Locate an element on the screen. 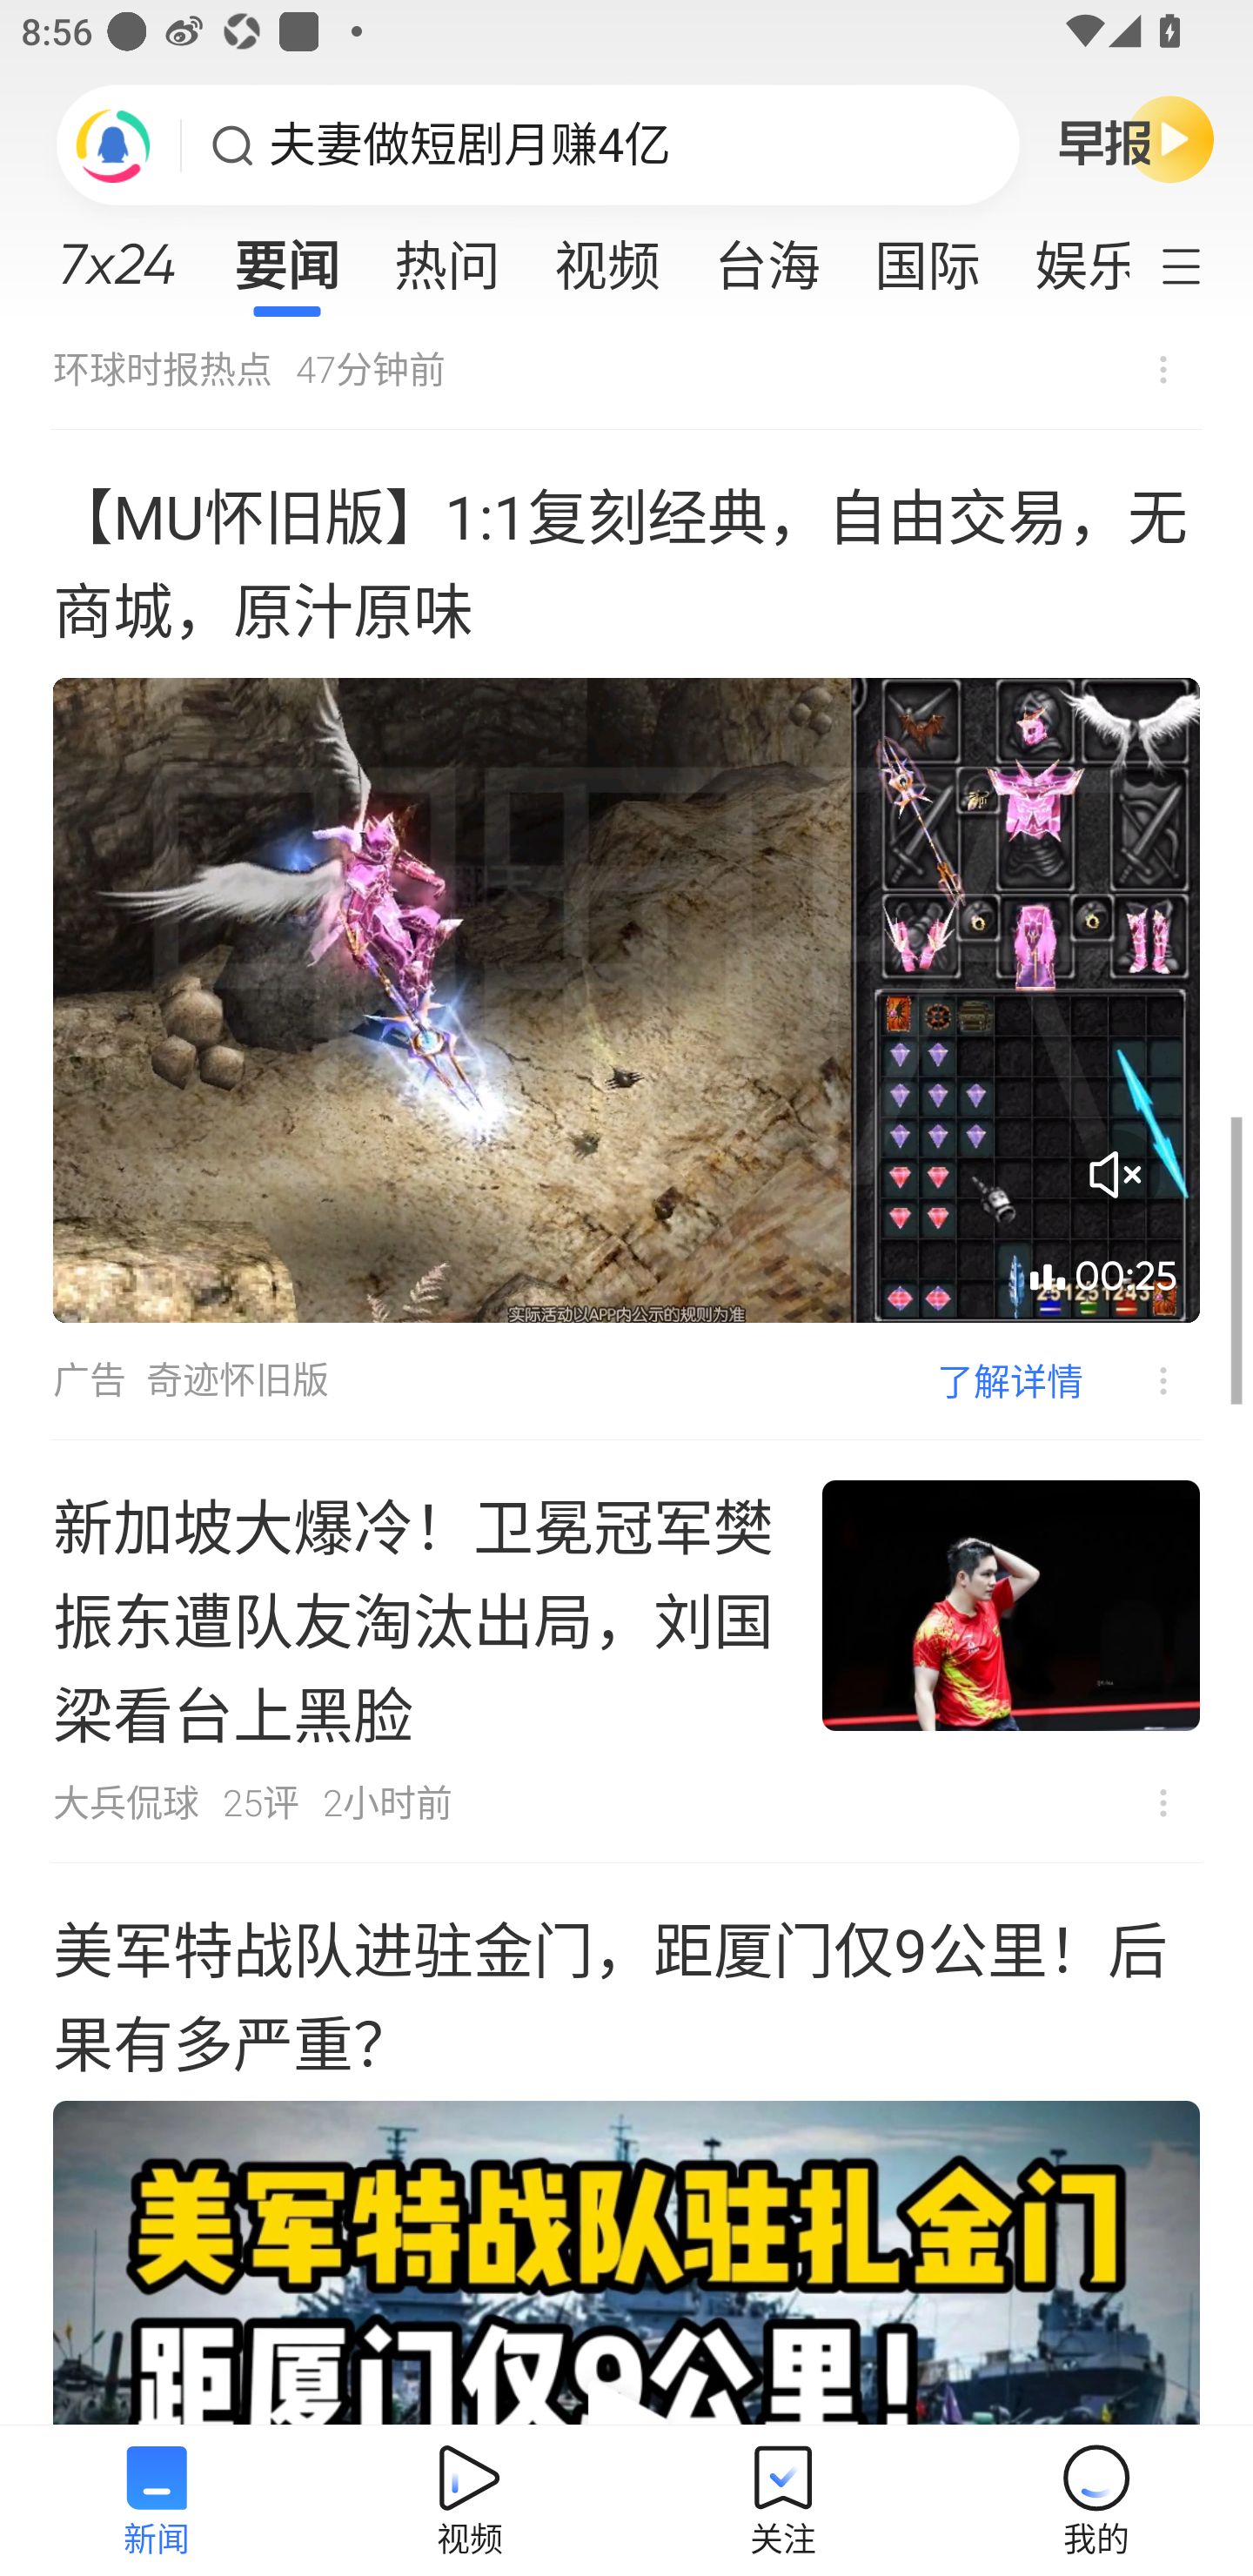  早晚报 is located at coordinates (1136, 138).